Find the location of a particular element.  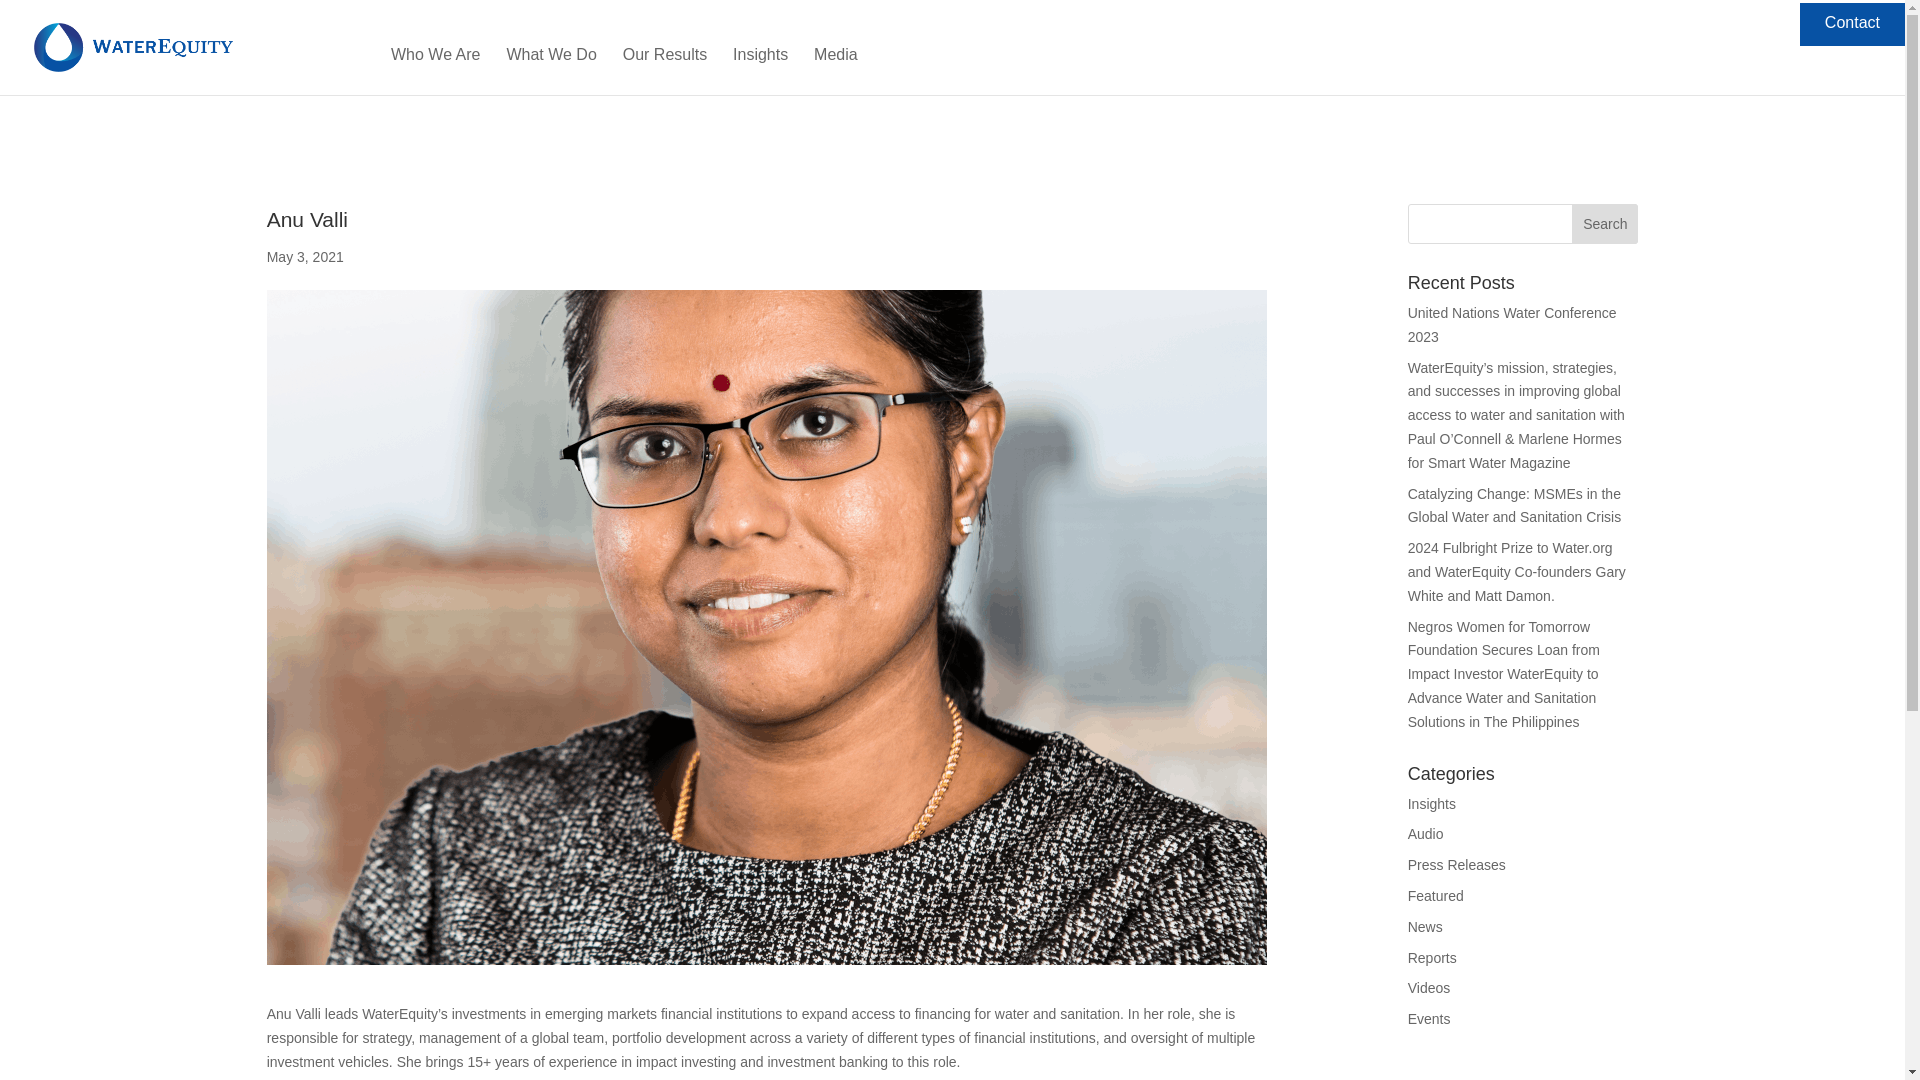

Search is located at coordinates (1604, 224).